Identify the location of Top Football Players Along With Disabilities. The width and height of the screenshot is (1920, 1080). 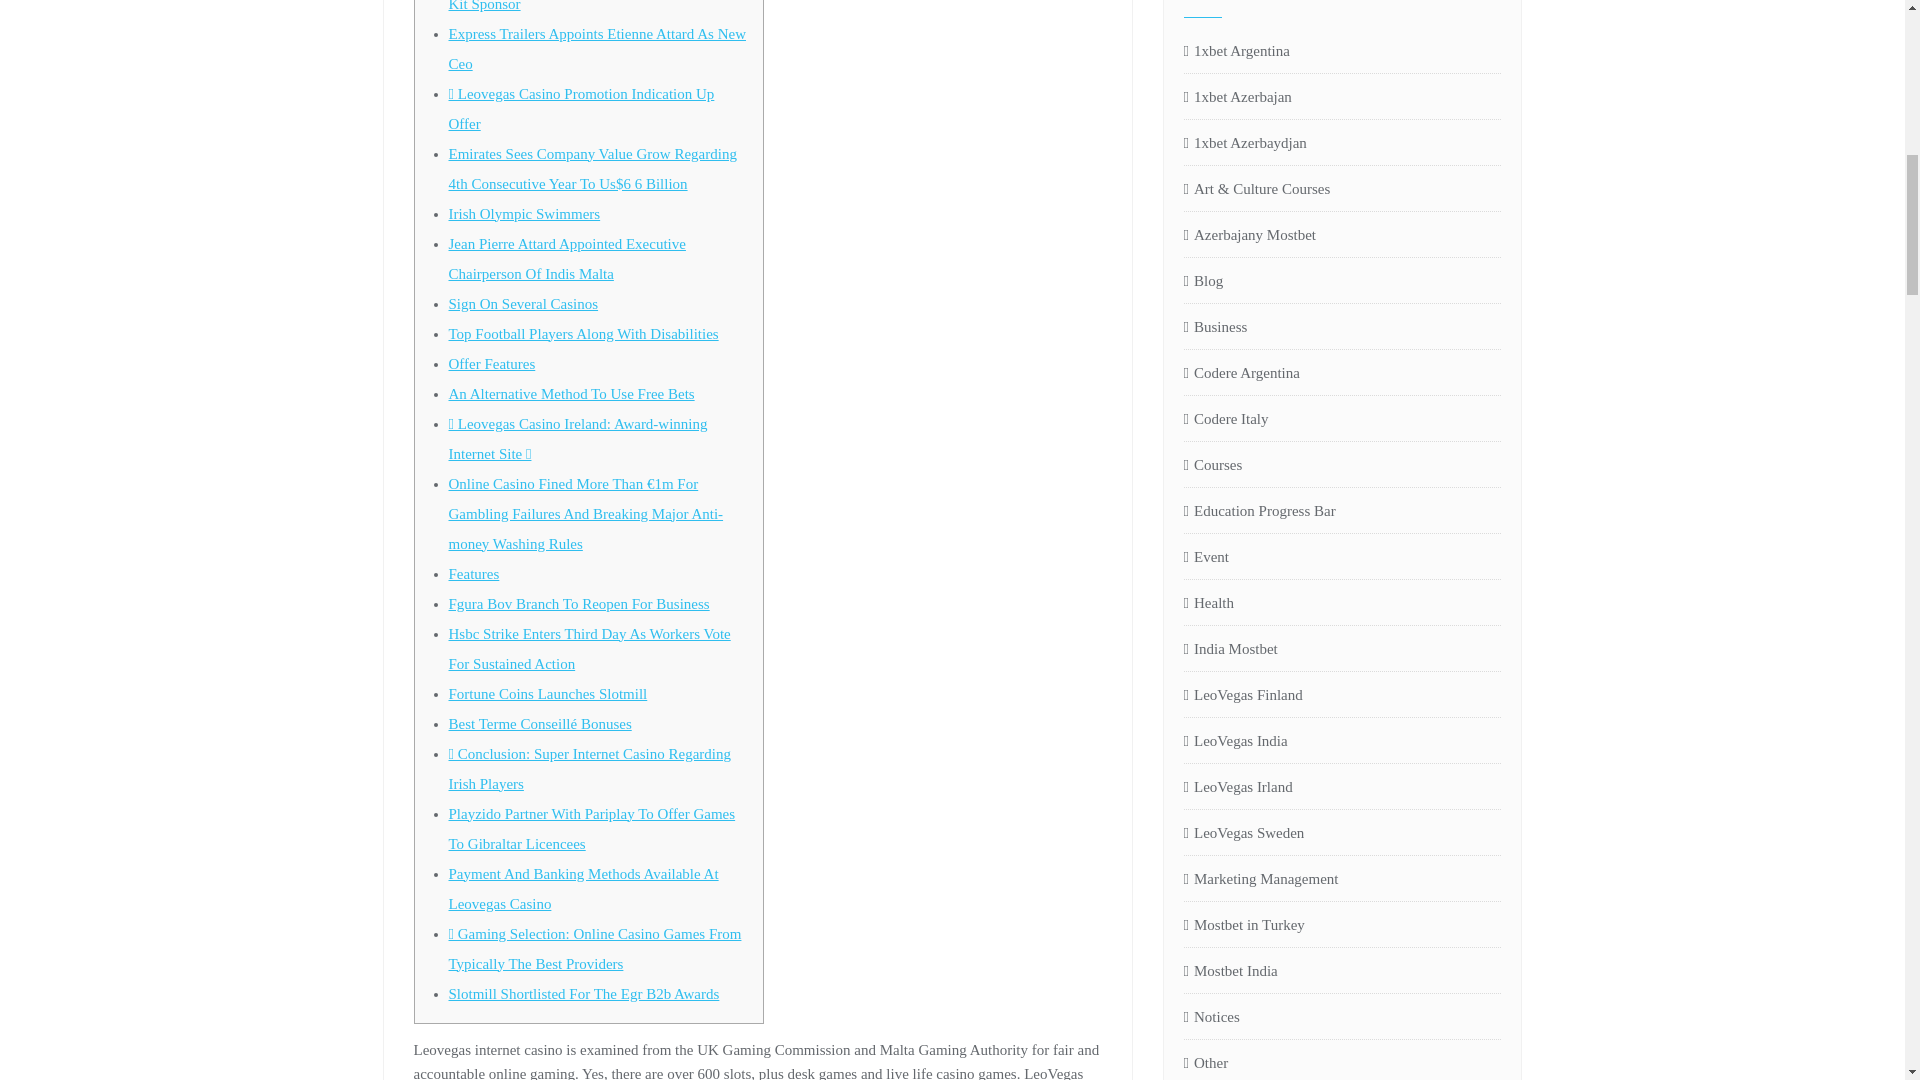
(582, 334).